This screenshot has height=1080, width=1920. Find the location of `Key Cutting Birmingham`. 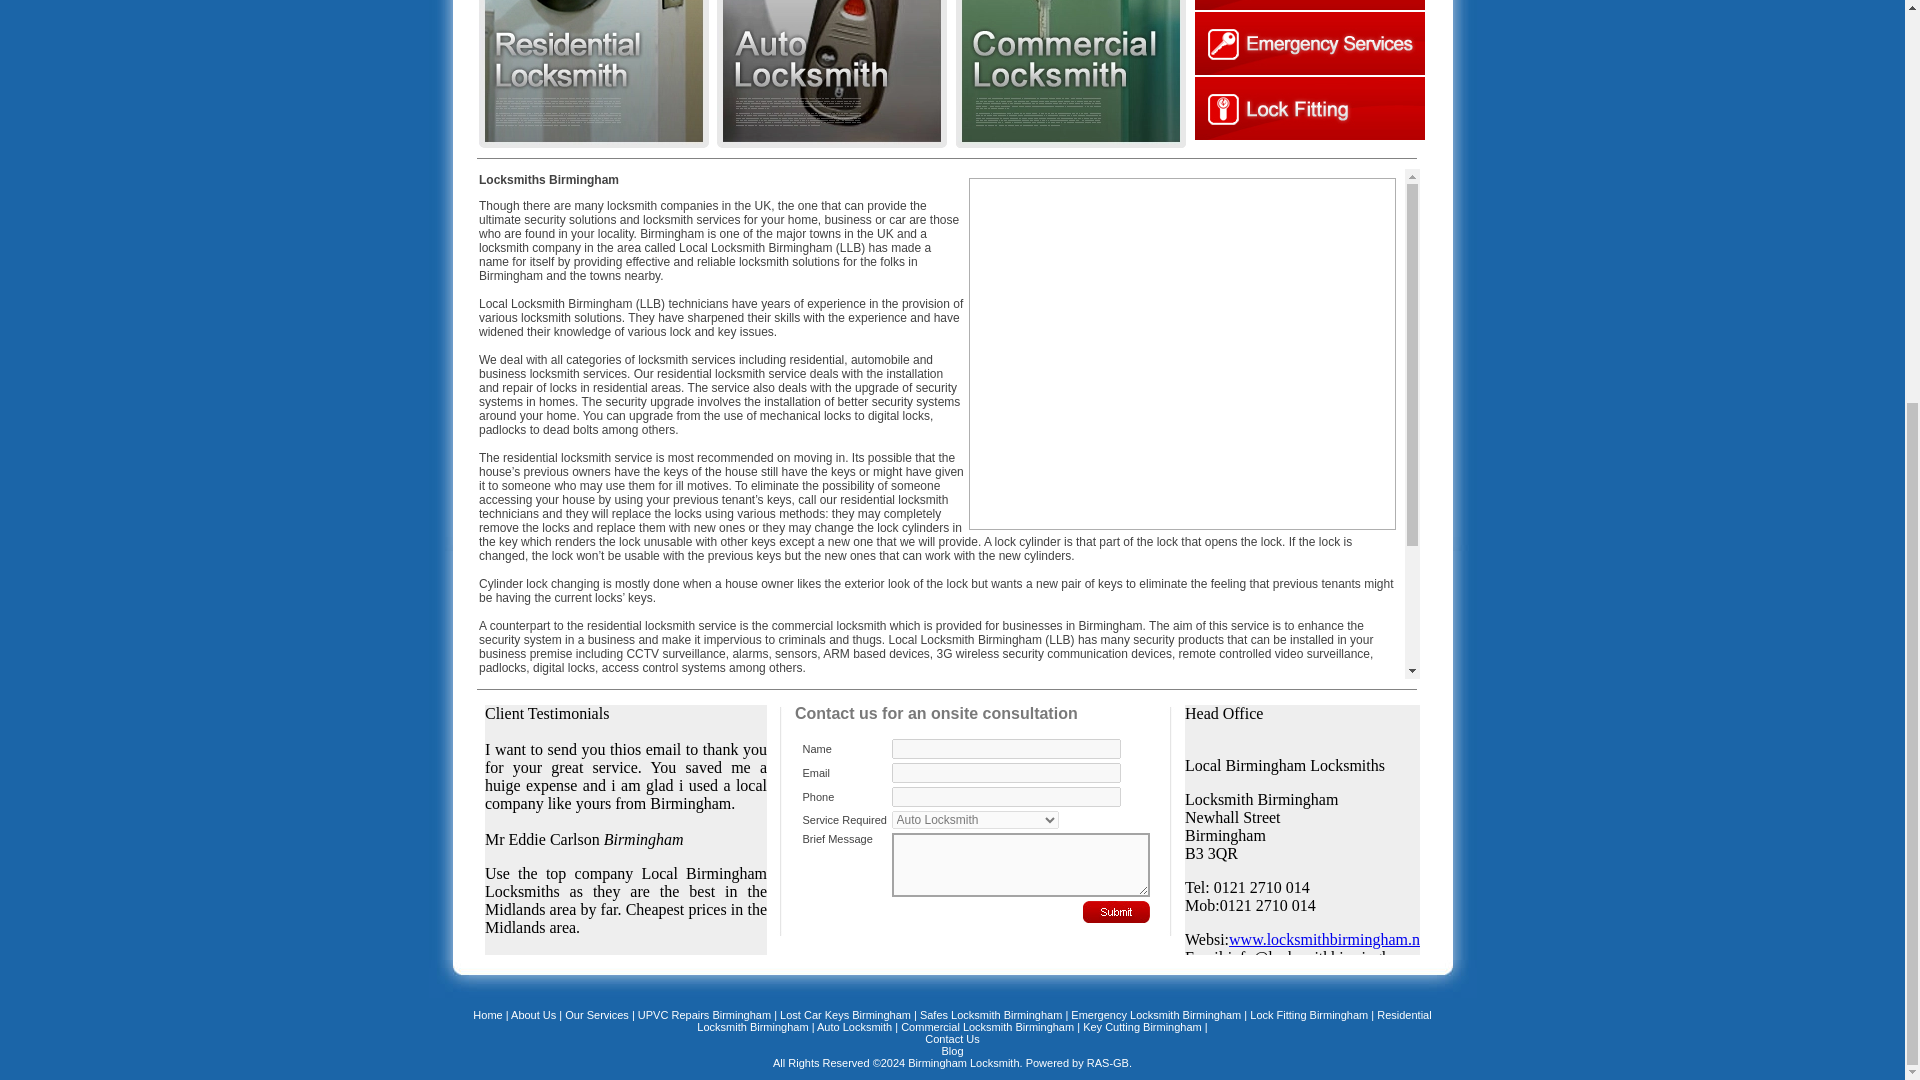

Key Cutting Birmingham is located at coordinates (1142, 1026).